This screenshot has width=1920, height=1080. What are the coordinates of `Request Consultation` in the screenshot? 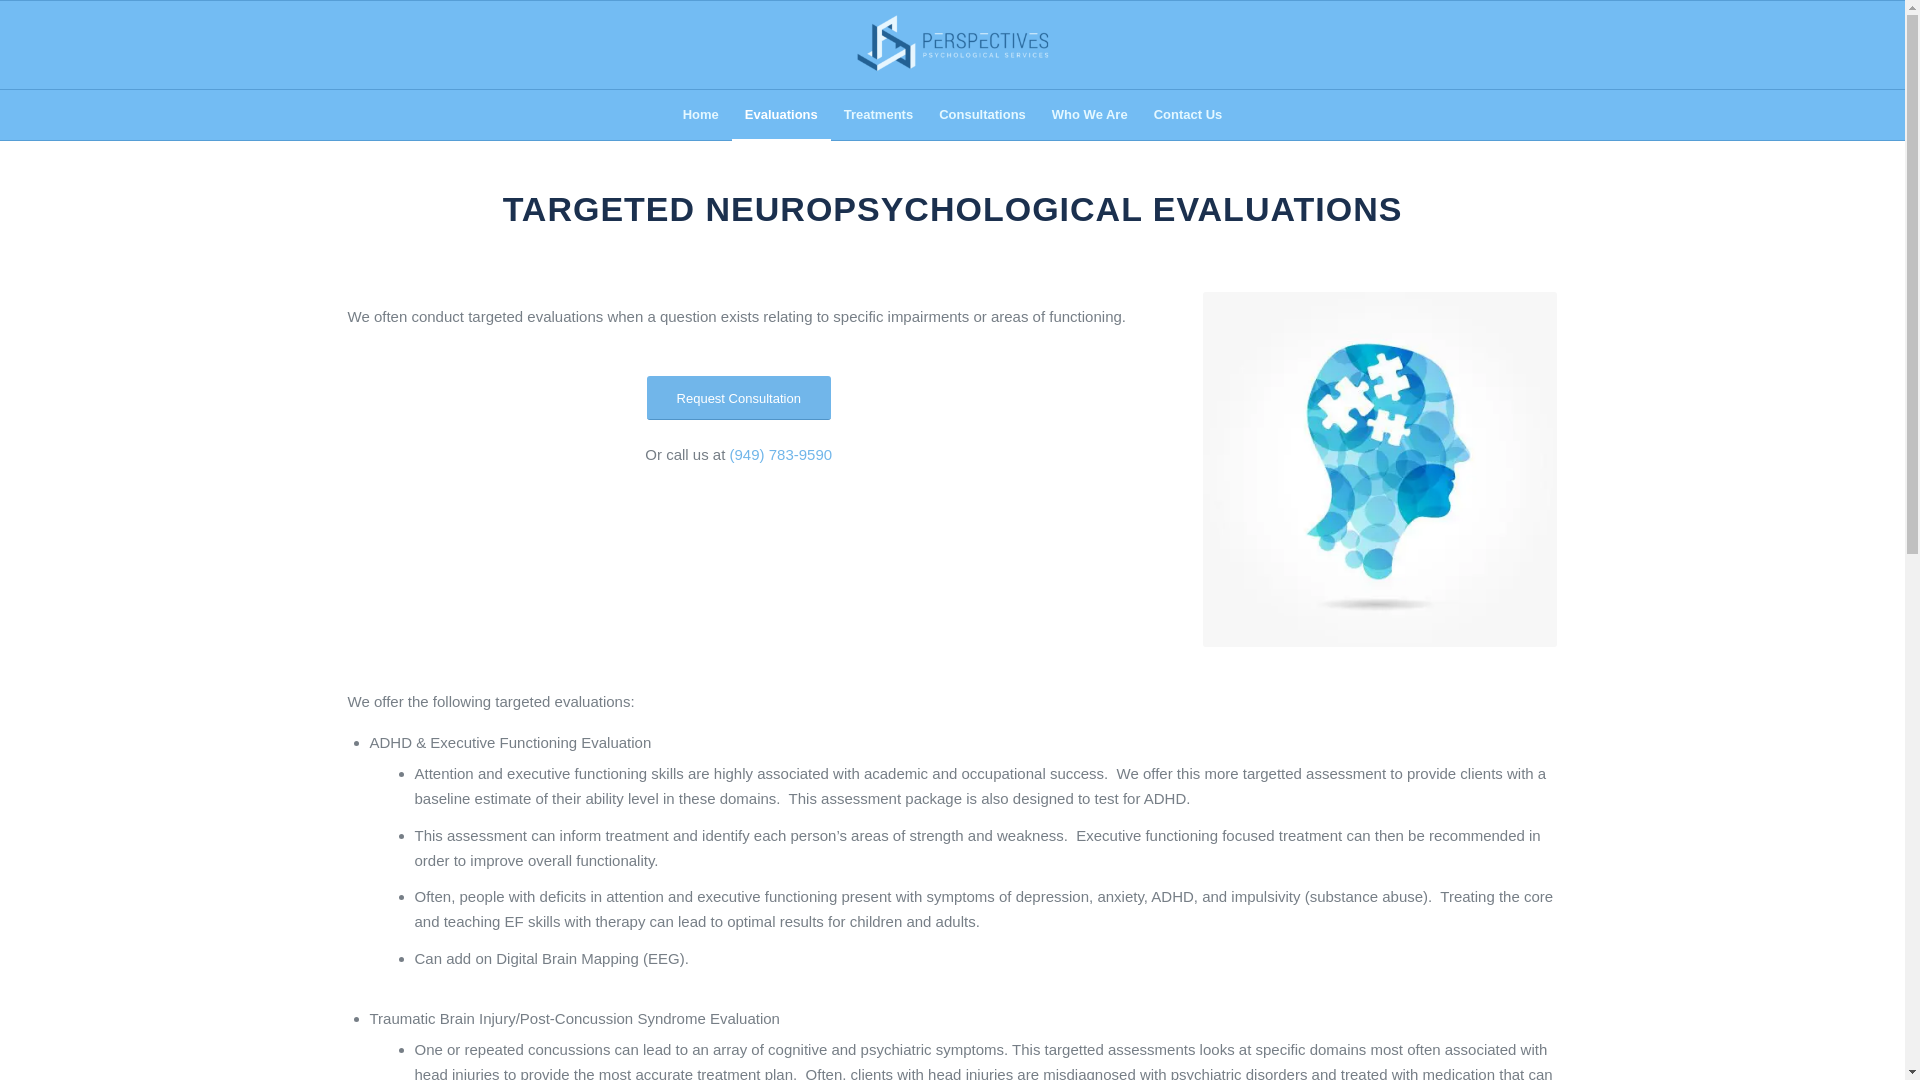 It's located at (739, 398).